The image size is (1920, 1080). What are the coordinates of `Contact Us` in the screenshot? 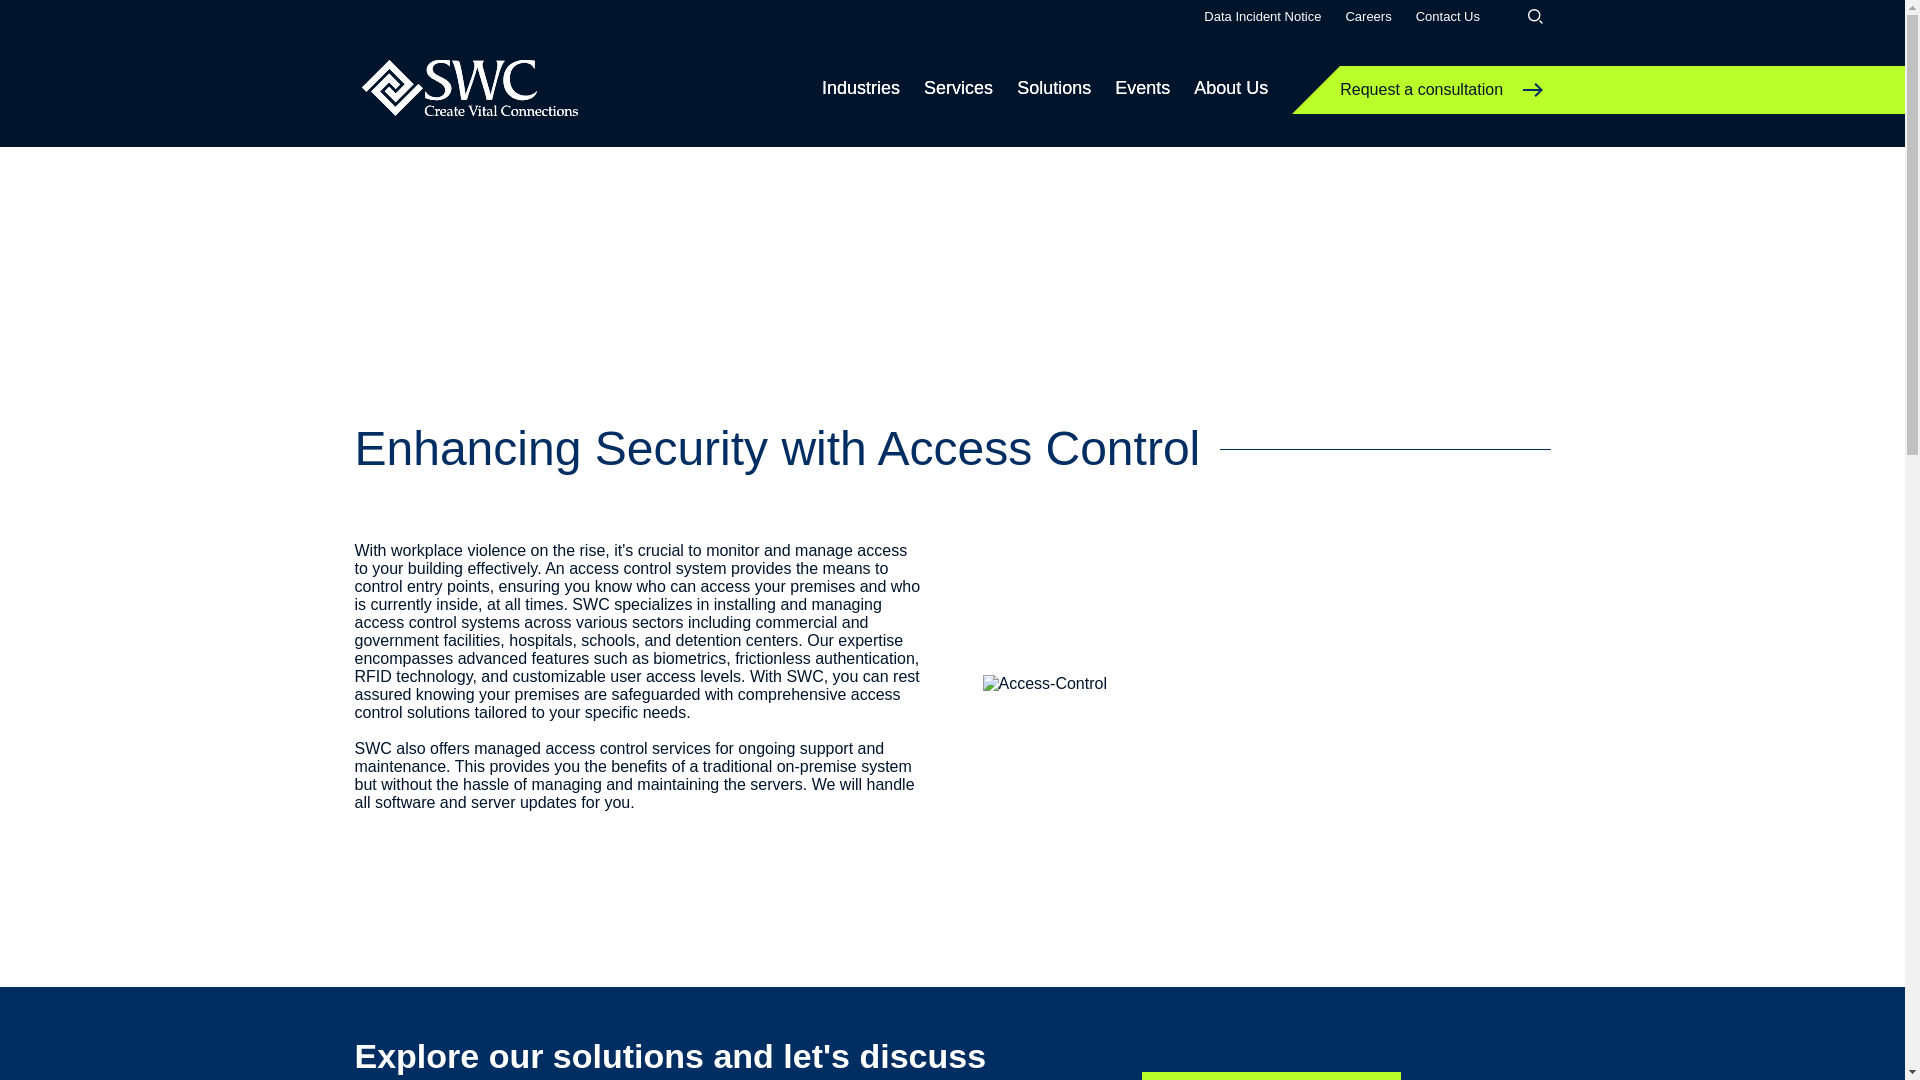 It's located at (1448, 16).